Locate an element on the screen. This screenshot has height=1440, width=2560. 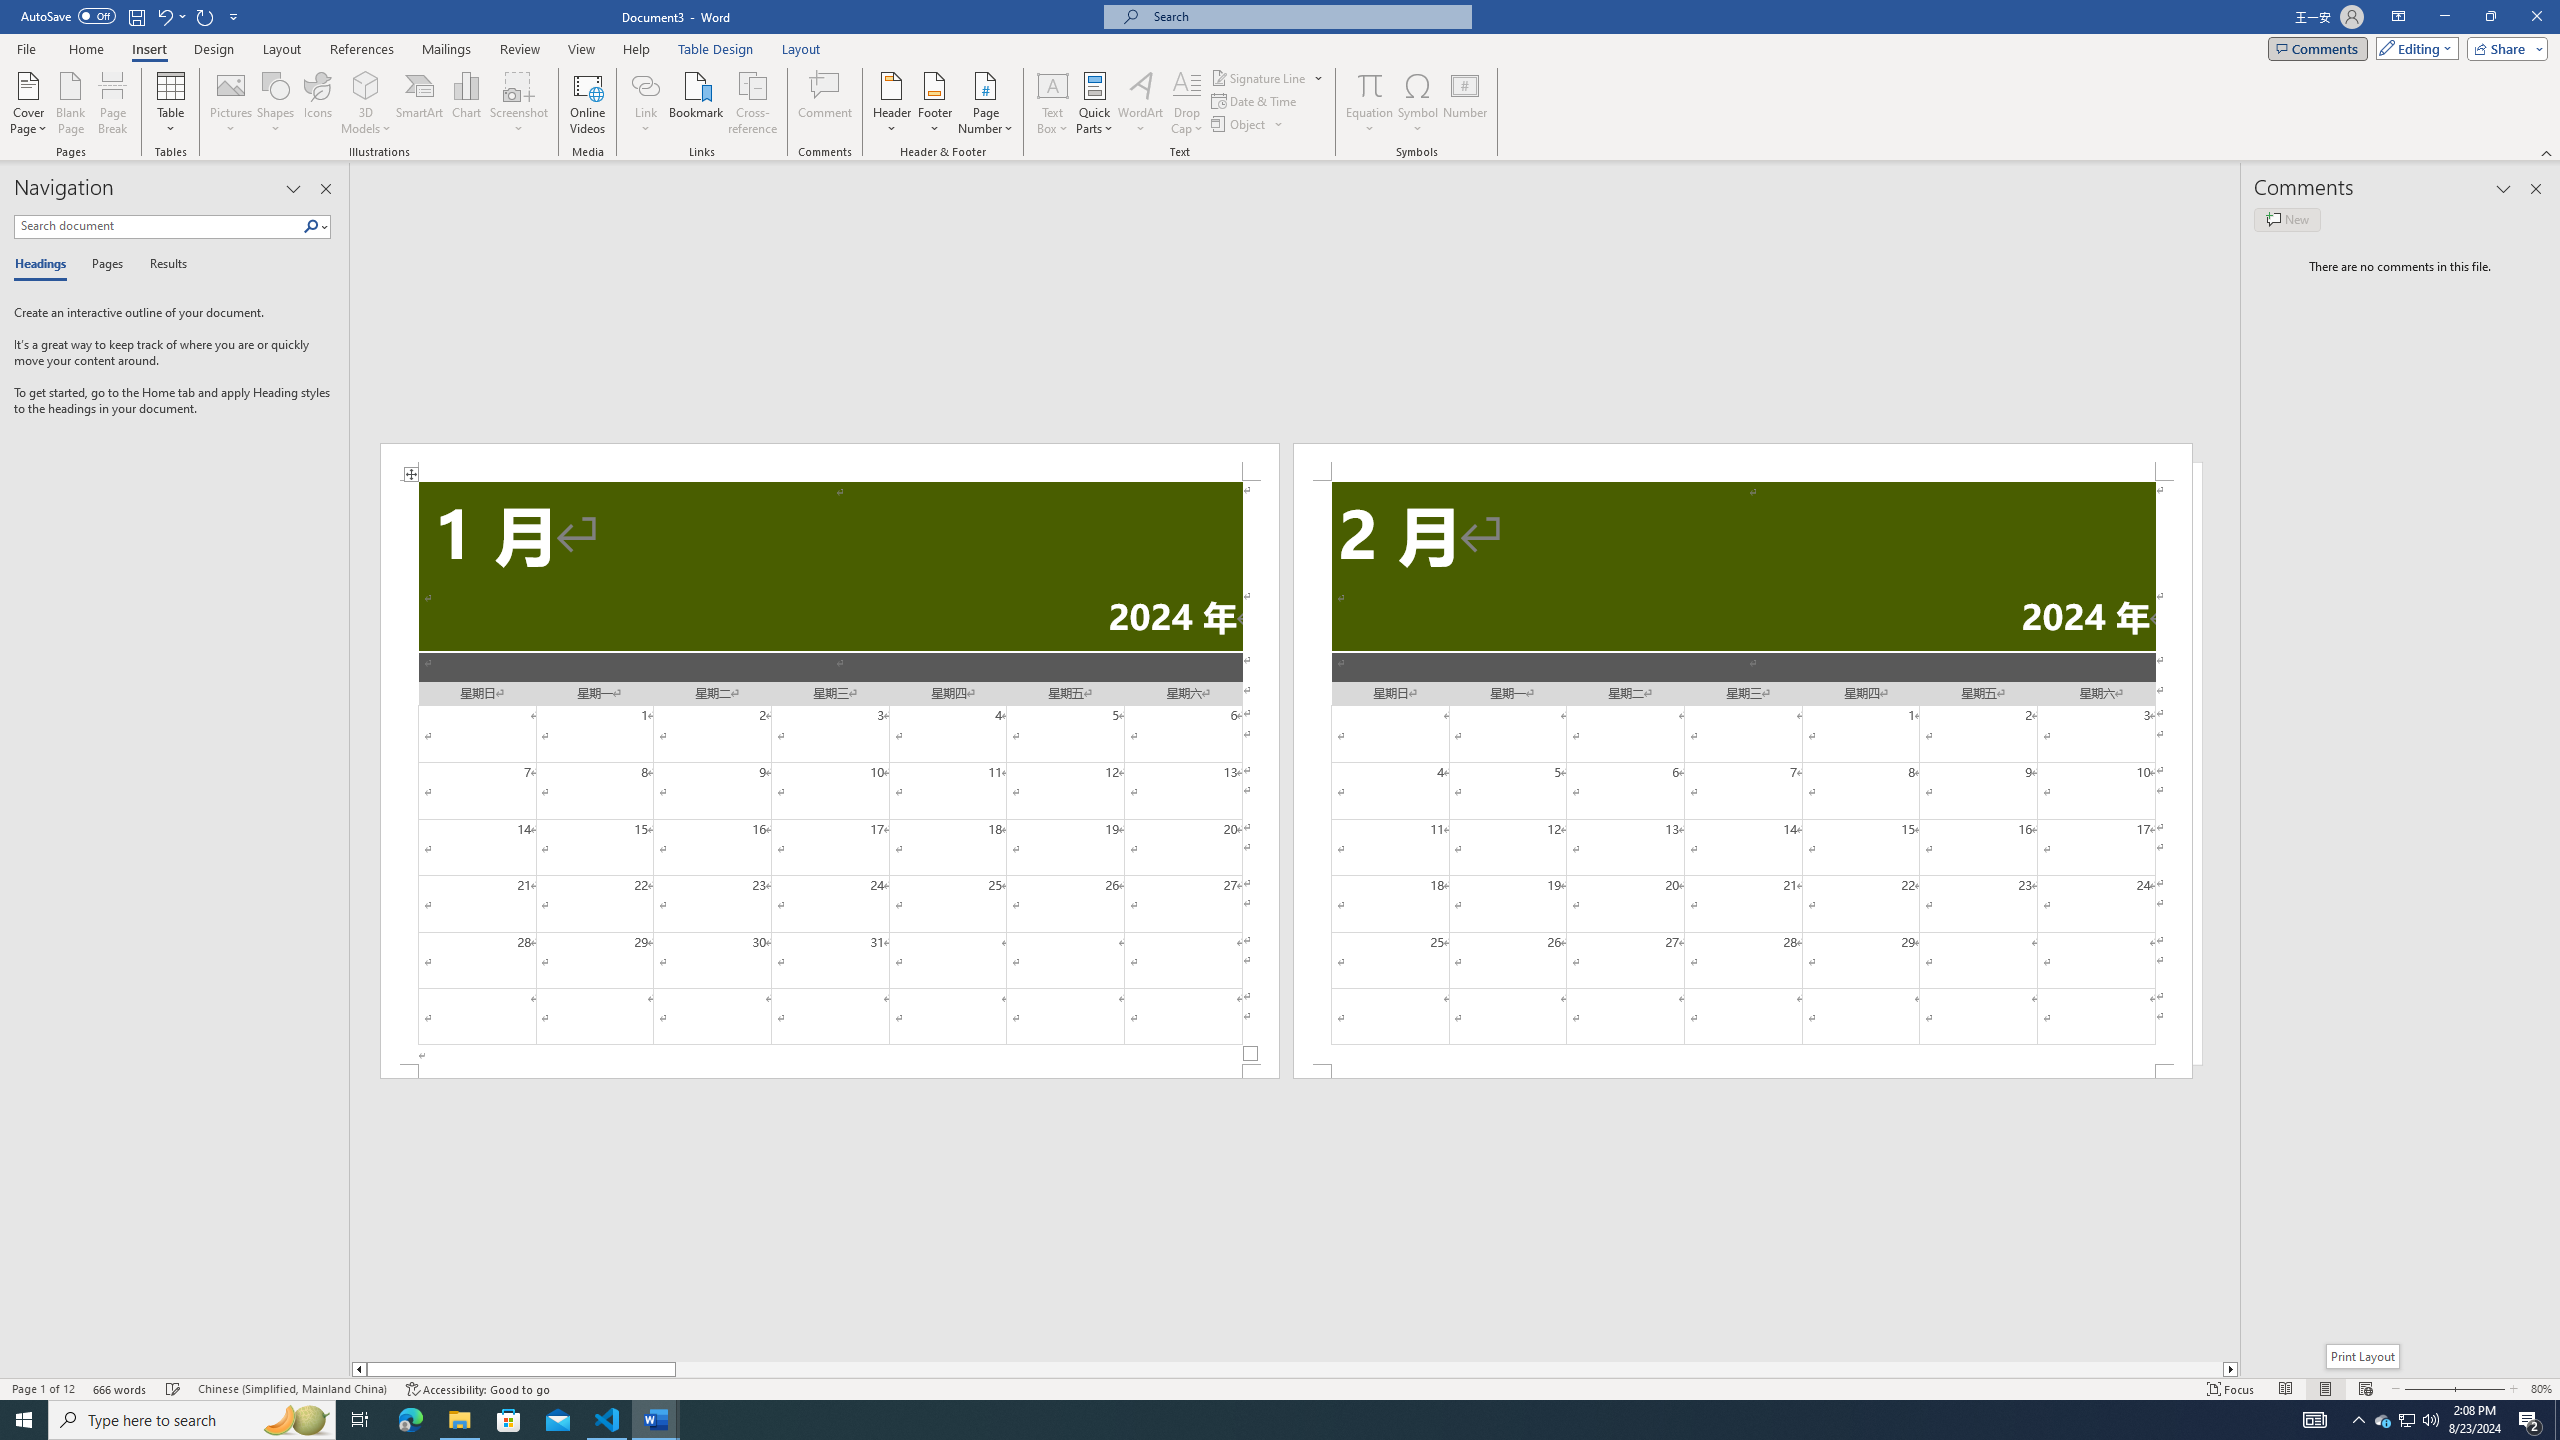
Cover Page is located at coordinates (29, 103).